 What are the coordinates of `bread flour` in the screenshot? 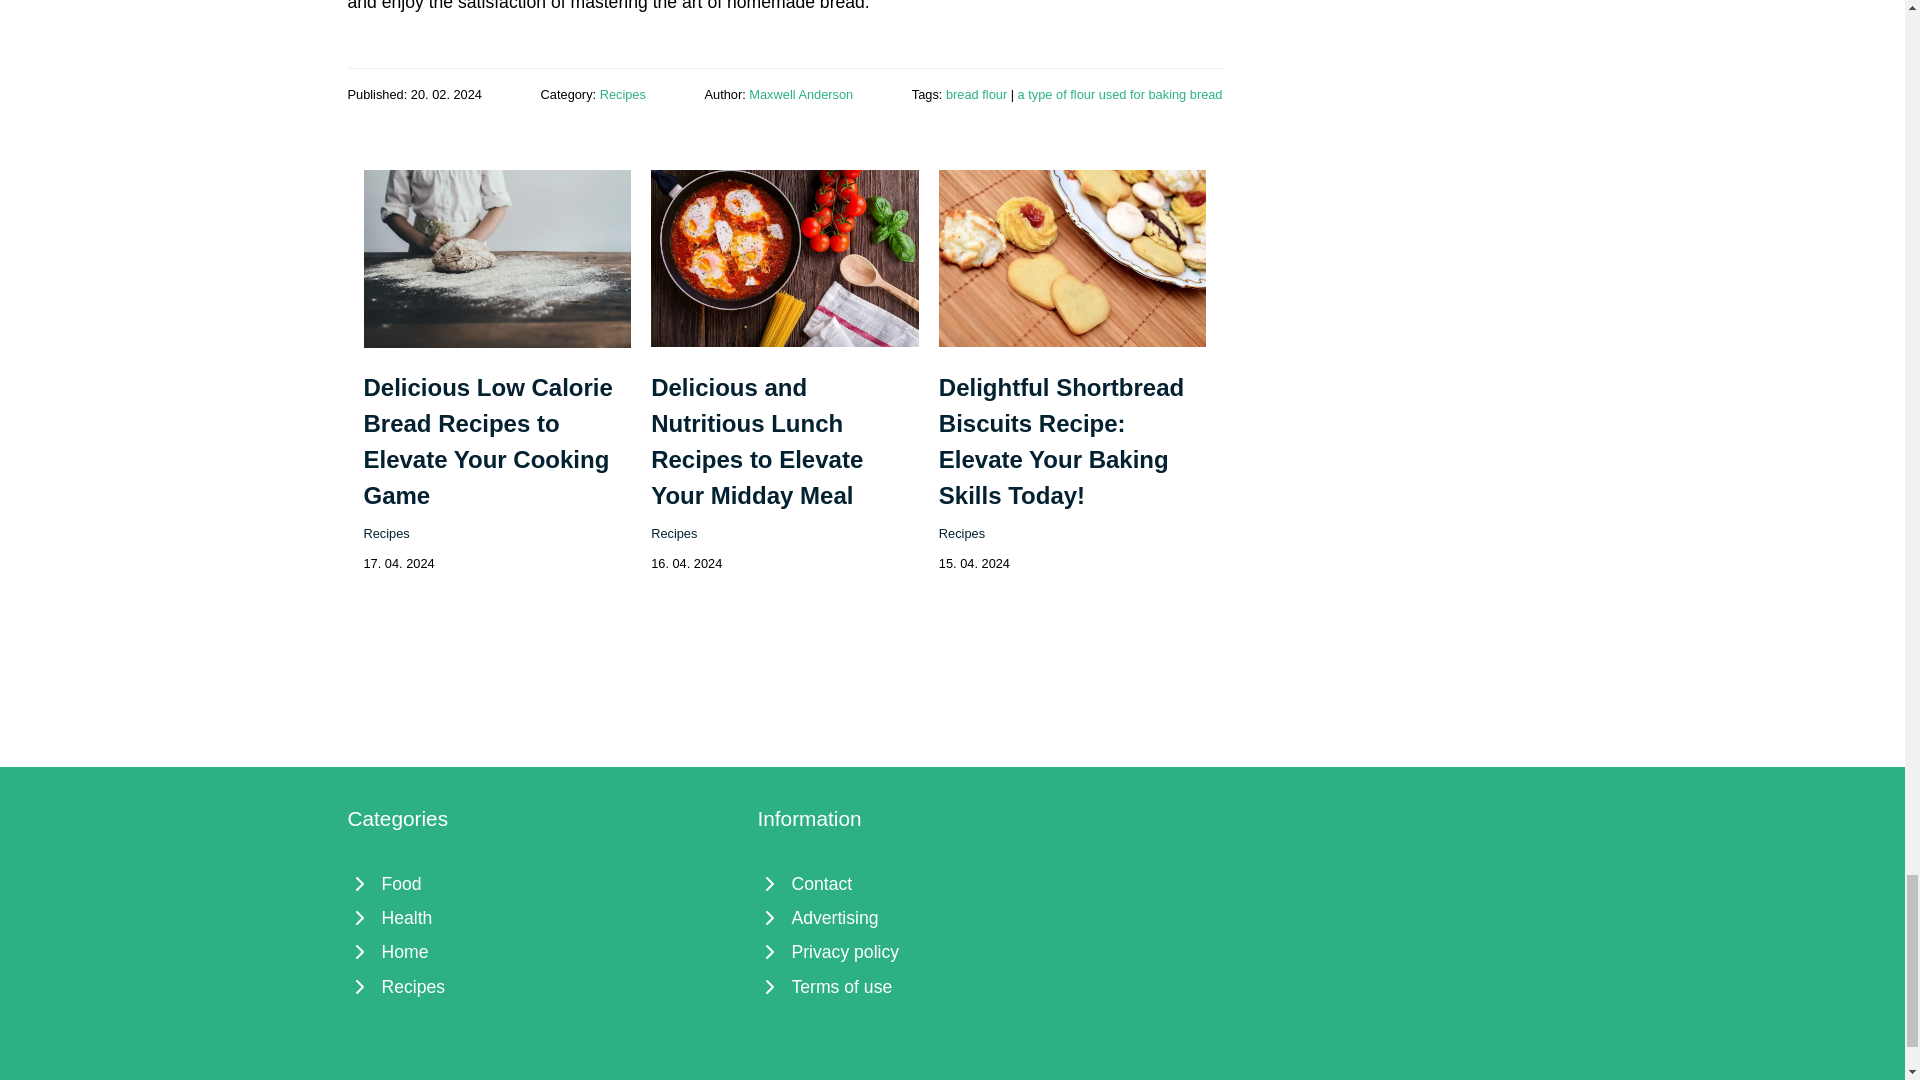 It's located at (976, 94).